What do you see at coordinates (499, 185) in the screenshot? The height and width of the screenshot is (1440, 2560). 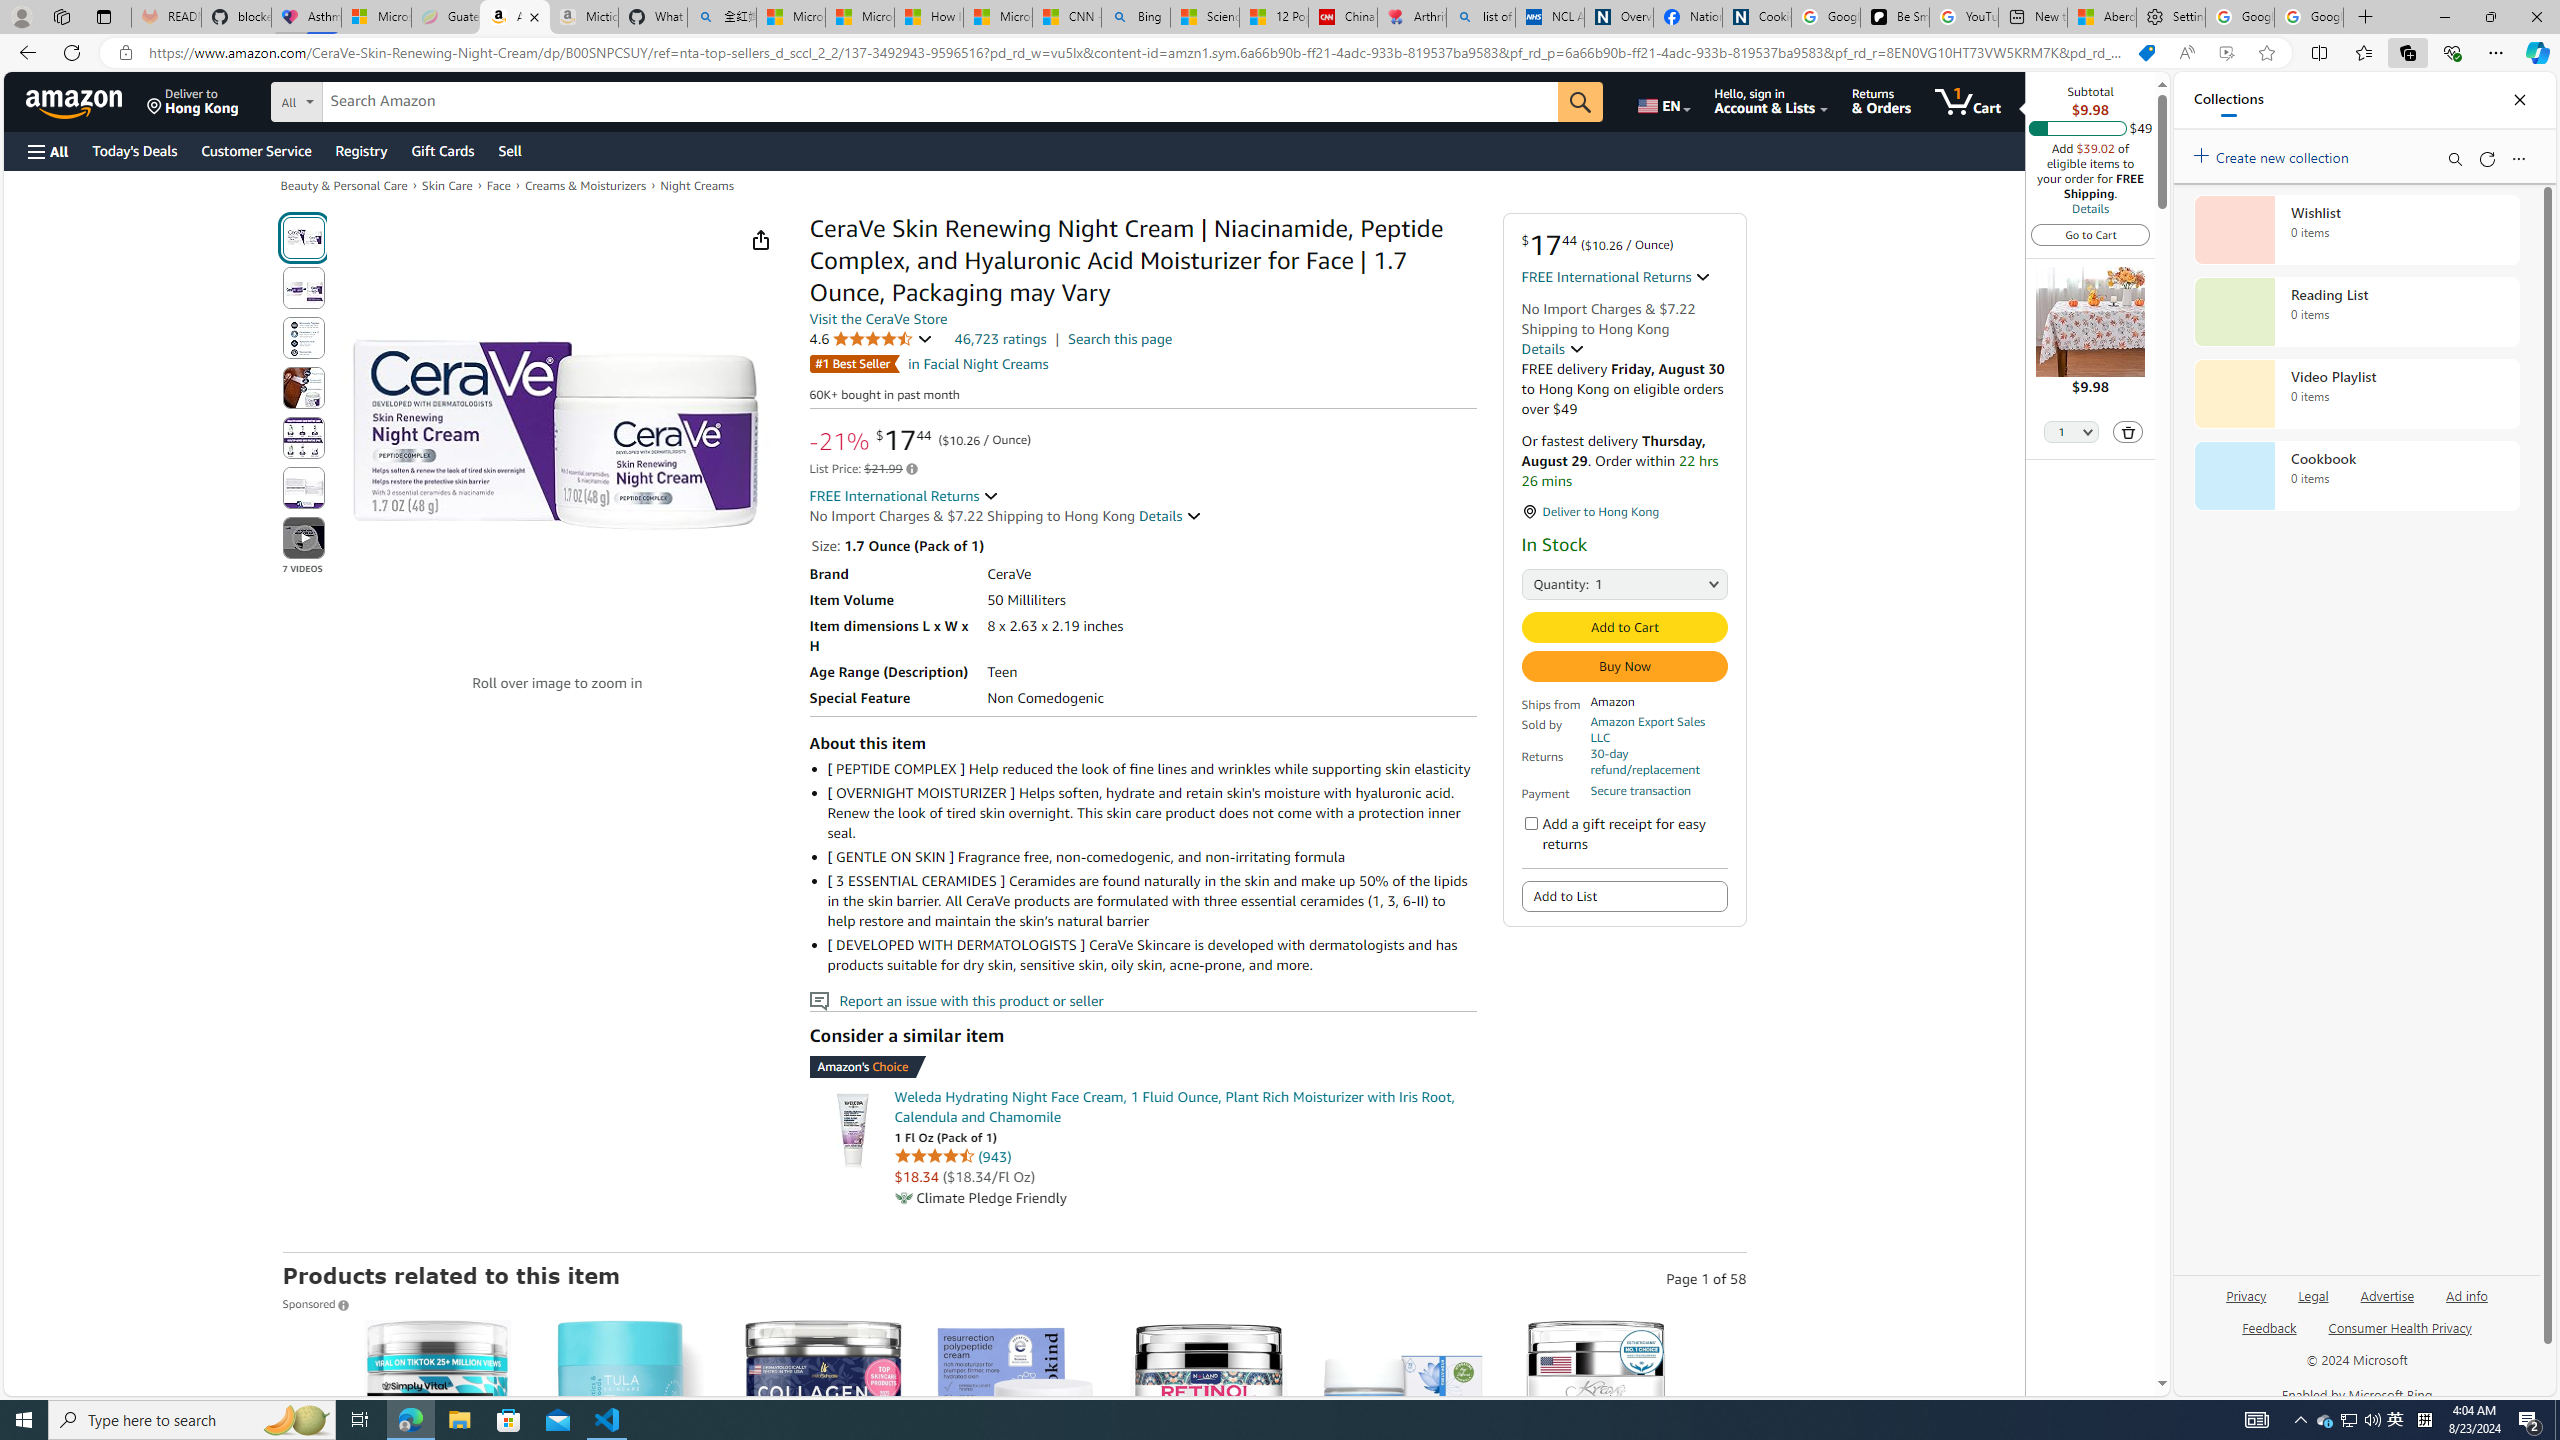 I see `Face` at bounding box center [499, 185].